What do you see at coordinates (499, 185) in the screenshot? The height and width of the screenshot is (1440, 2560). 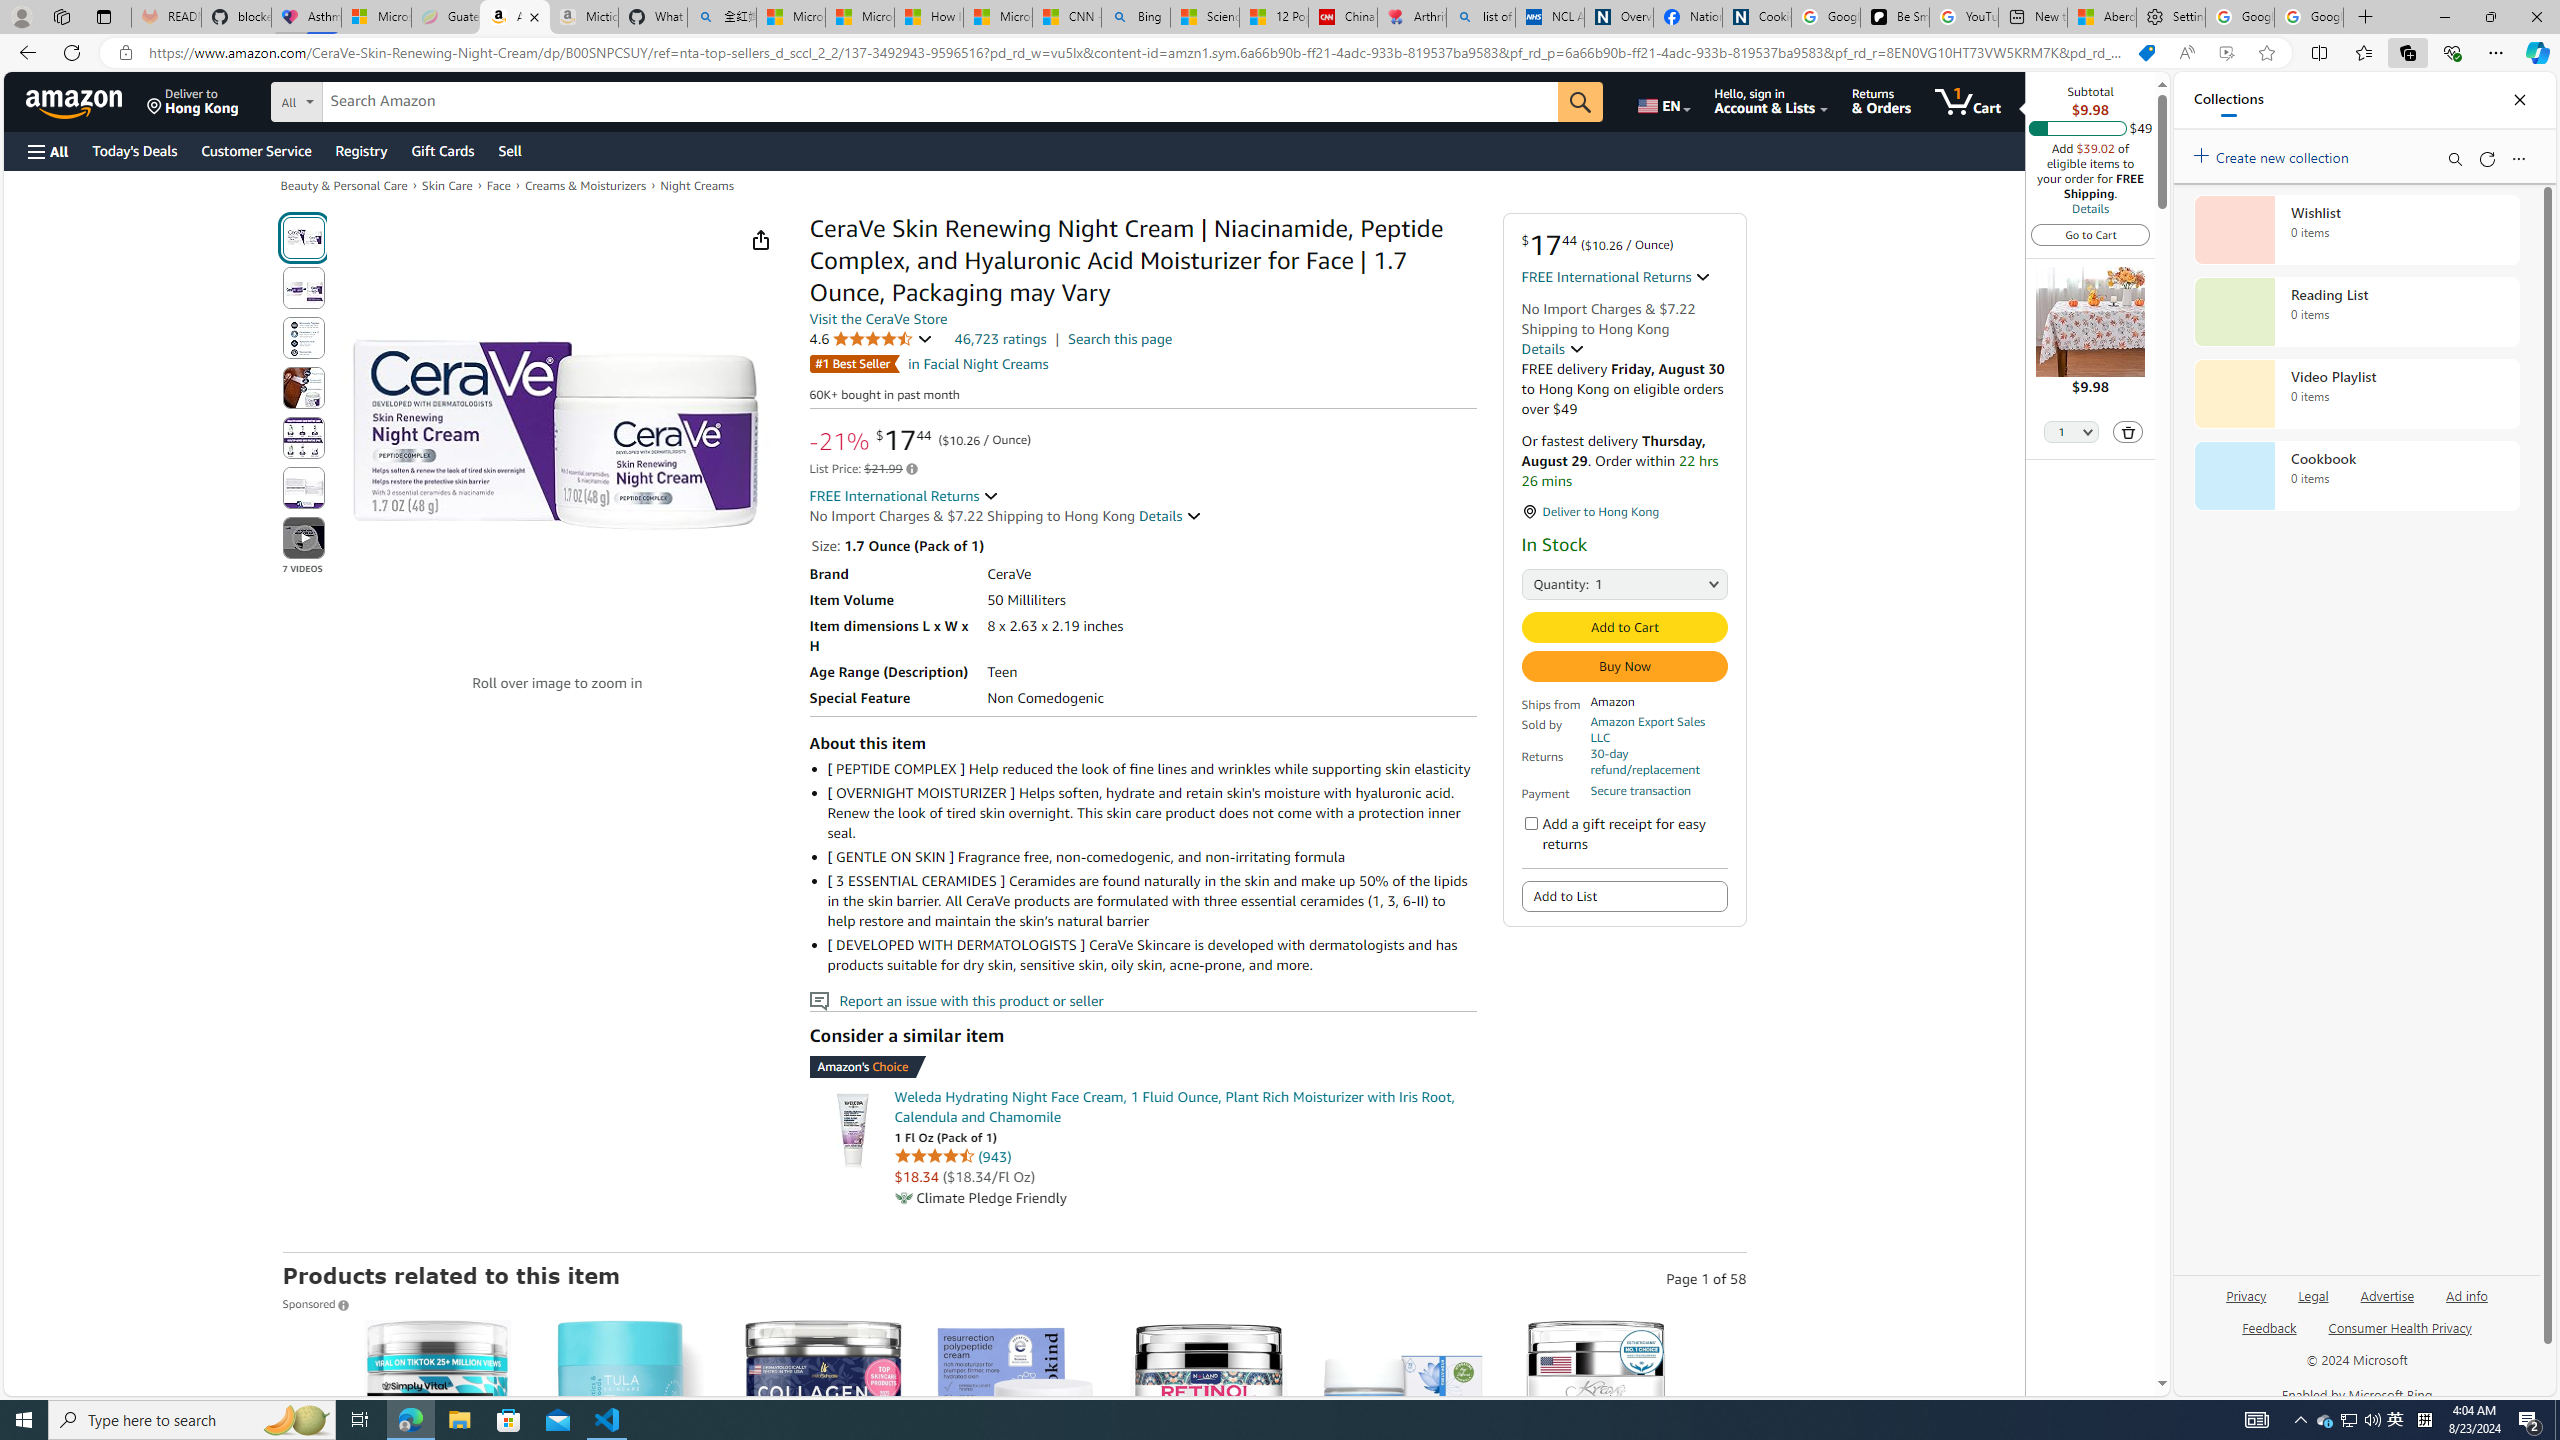 I see `Face` at bounding box center [499, 185].